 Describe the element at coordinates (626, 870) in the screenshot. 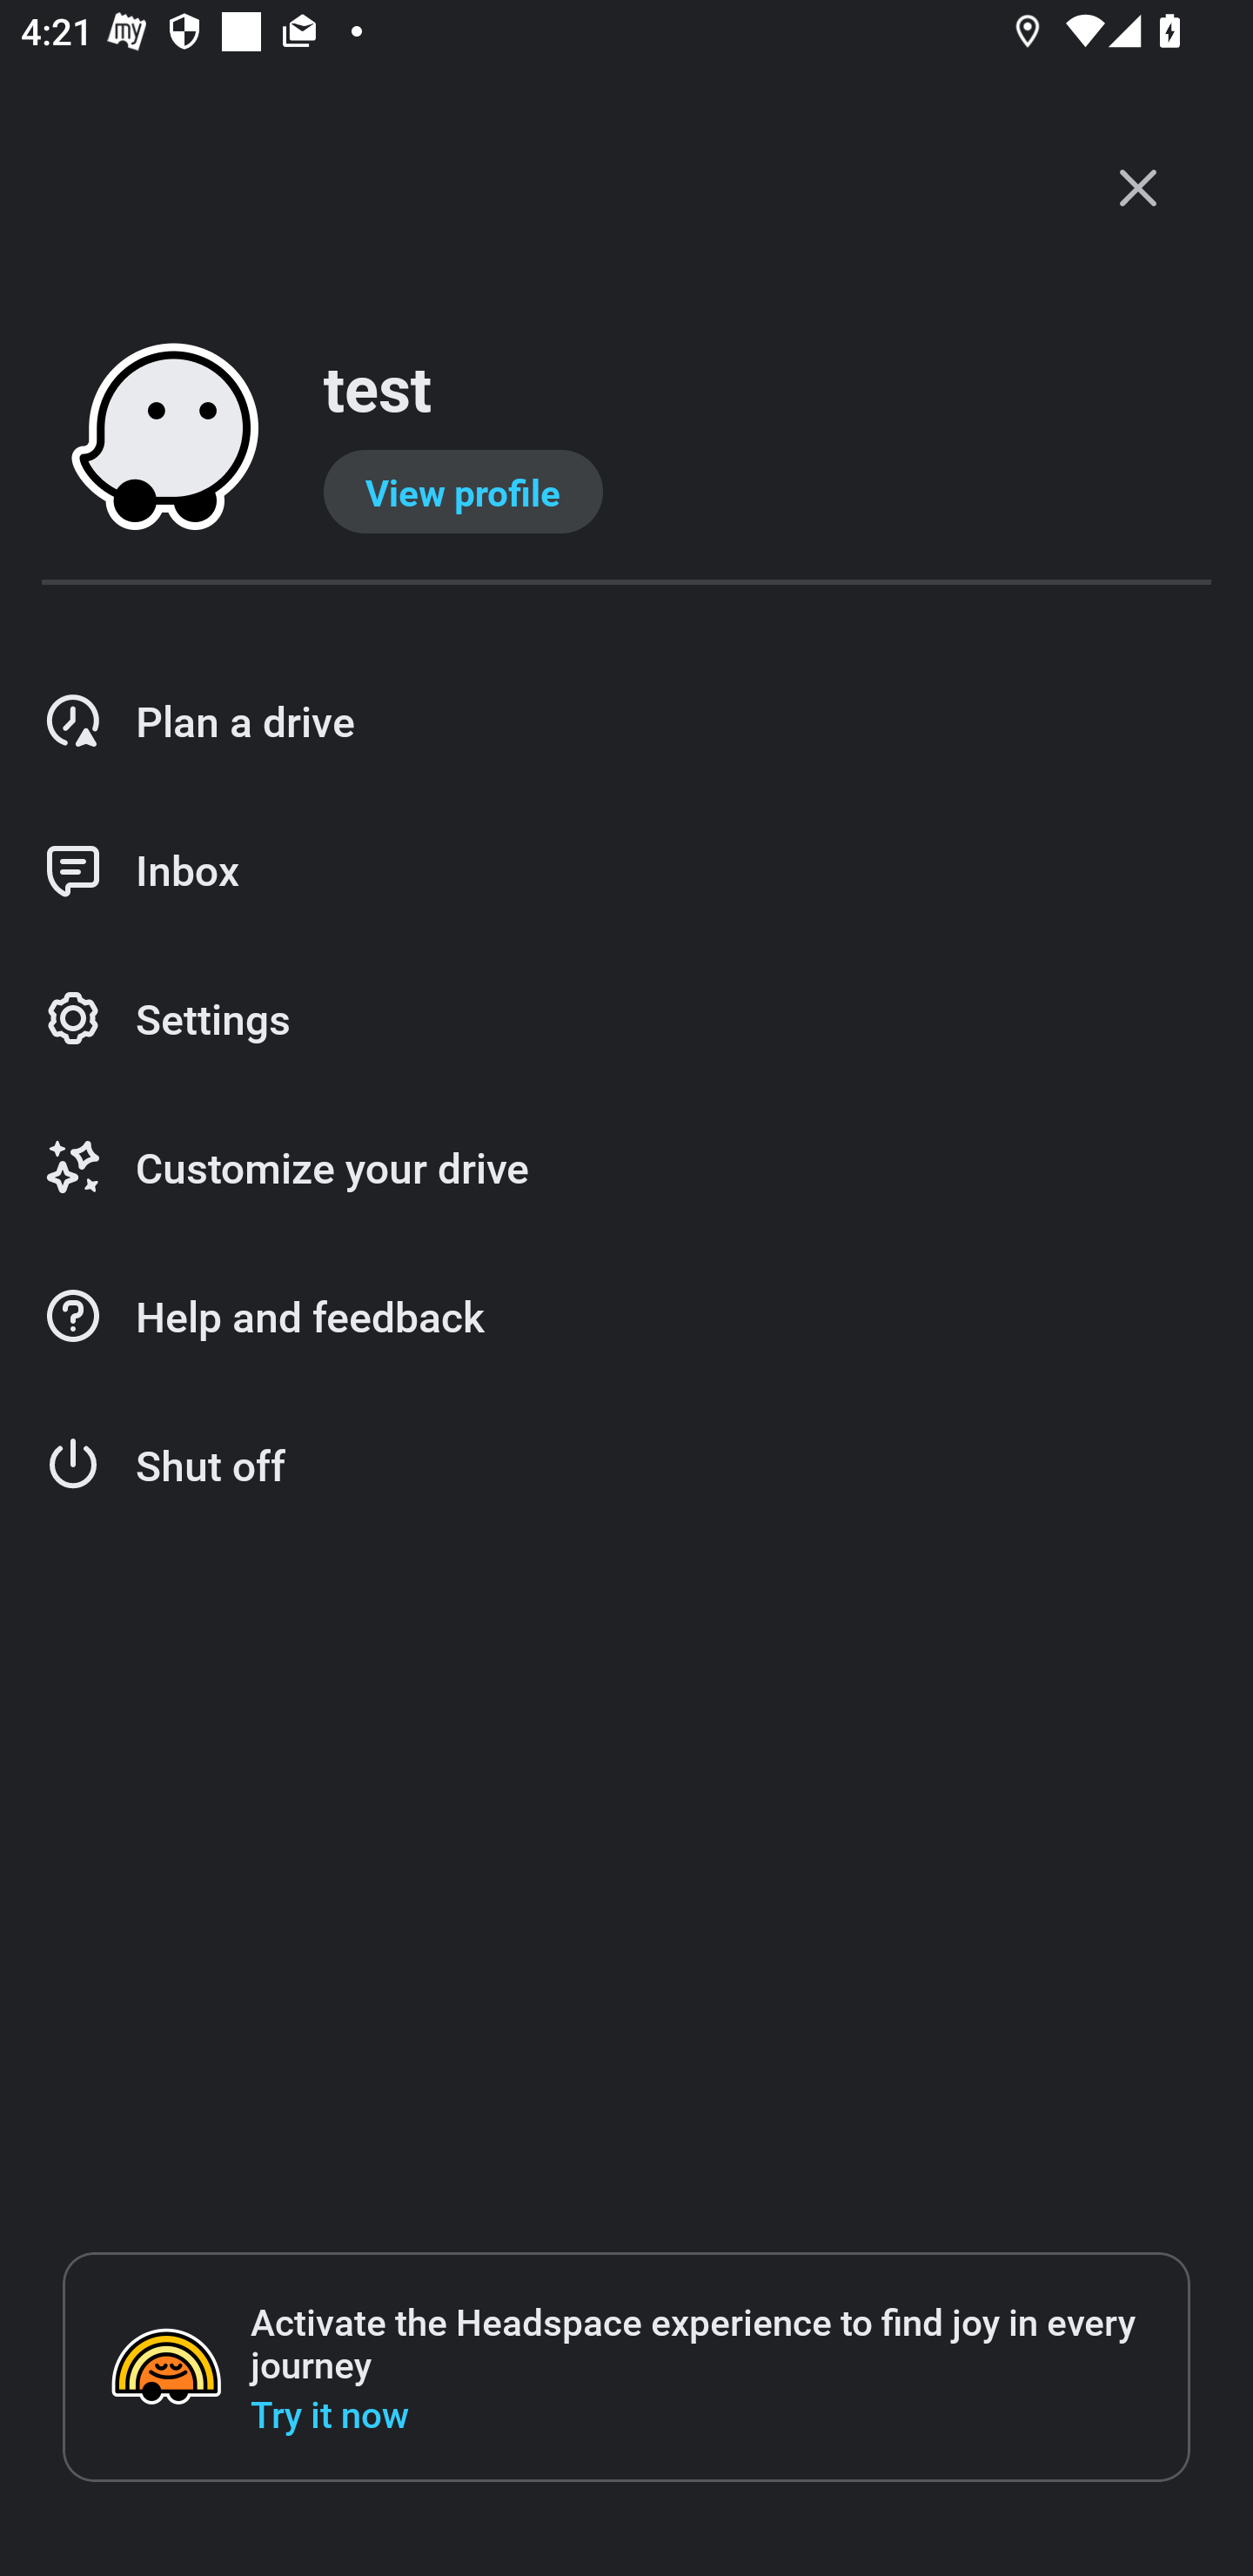

I see `ACTION_CELL_ICON Inbox ACTION_CELL_TEXT` at that location.